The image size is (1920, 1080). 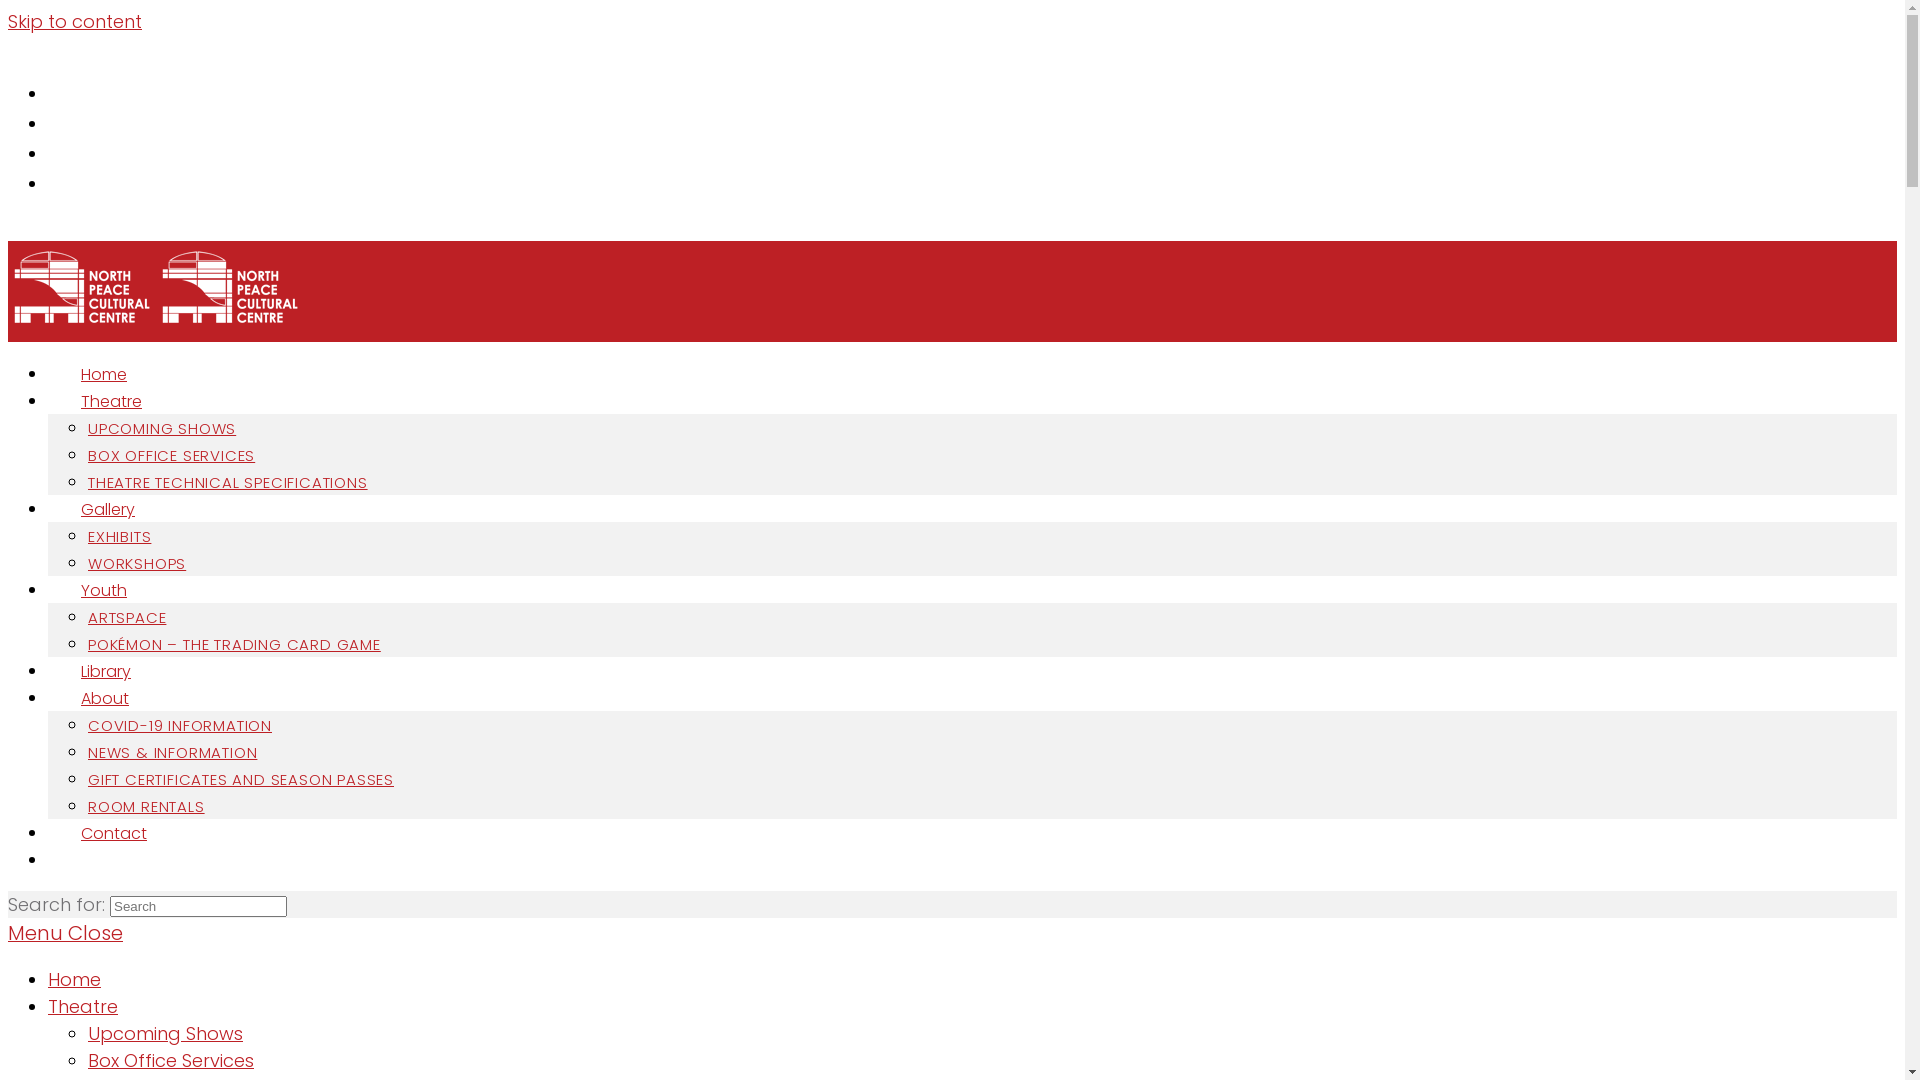 I want to click on GIFT CERTIFICATES AND SEASON PASSES, so click(x=241, y=780).